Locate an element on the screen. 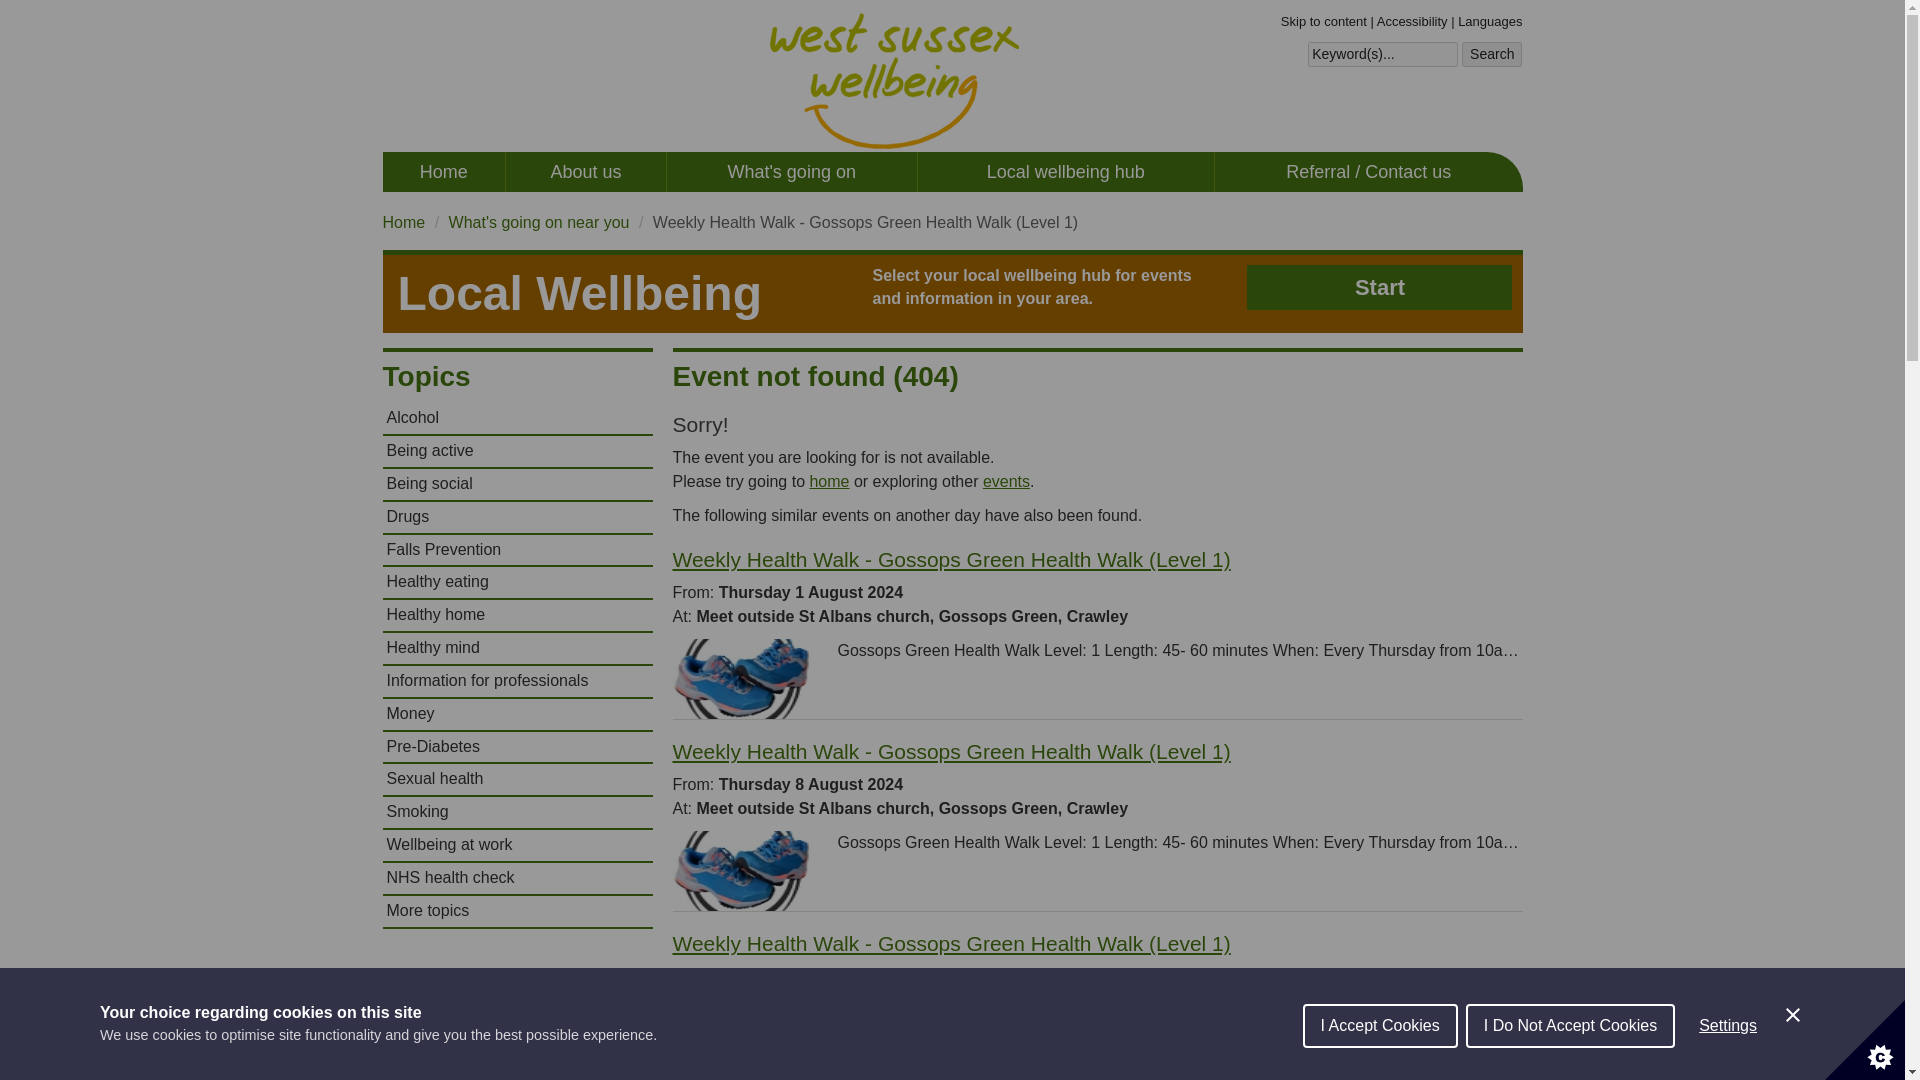 This screenshot has width=1920, height=1080. Skip to content is located at coordinates (1324, 22).